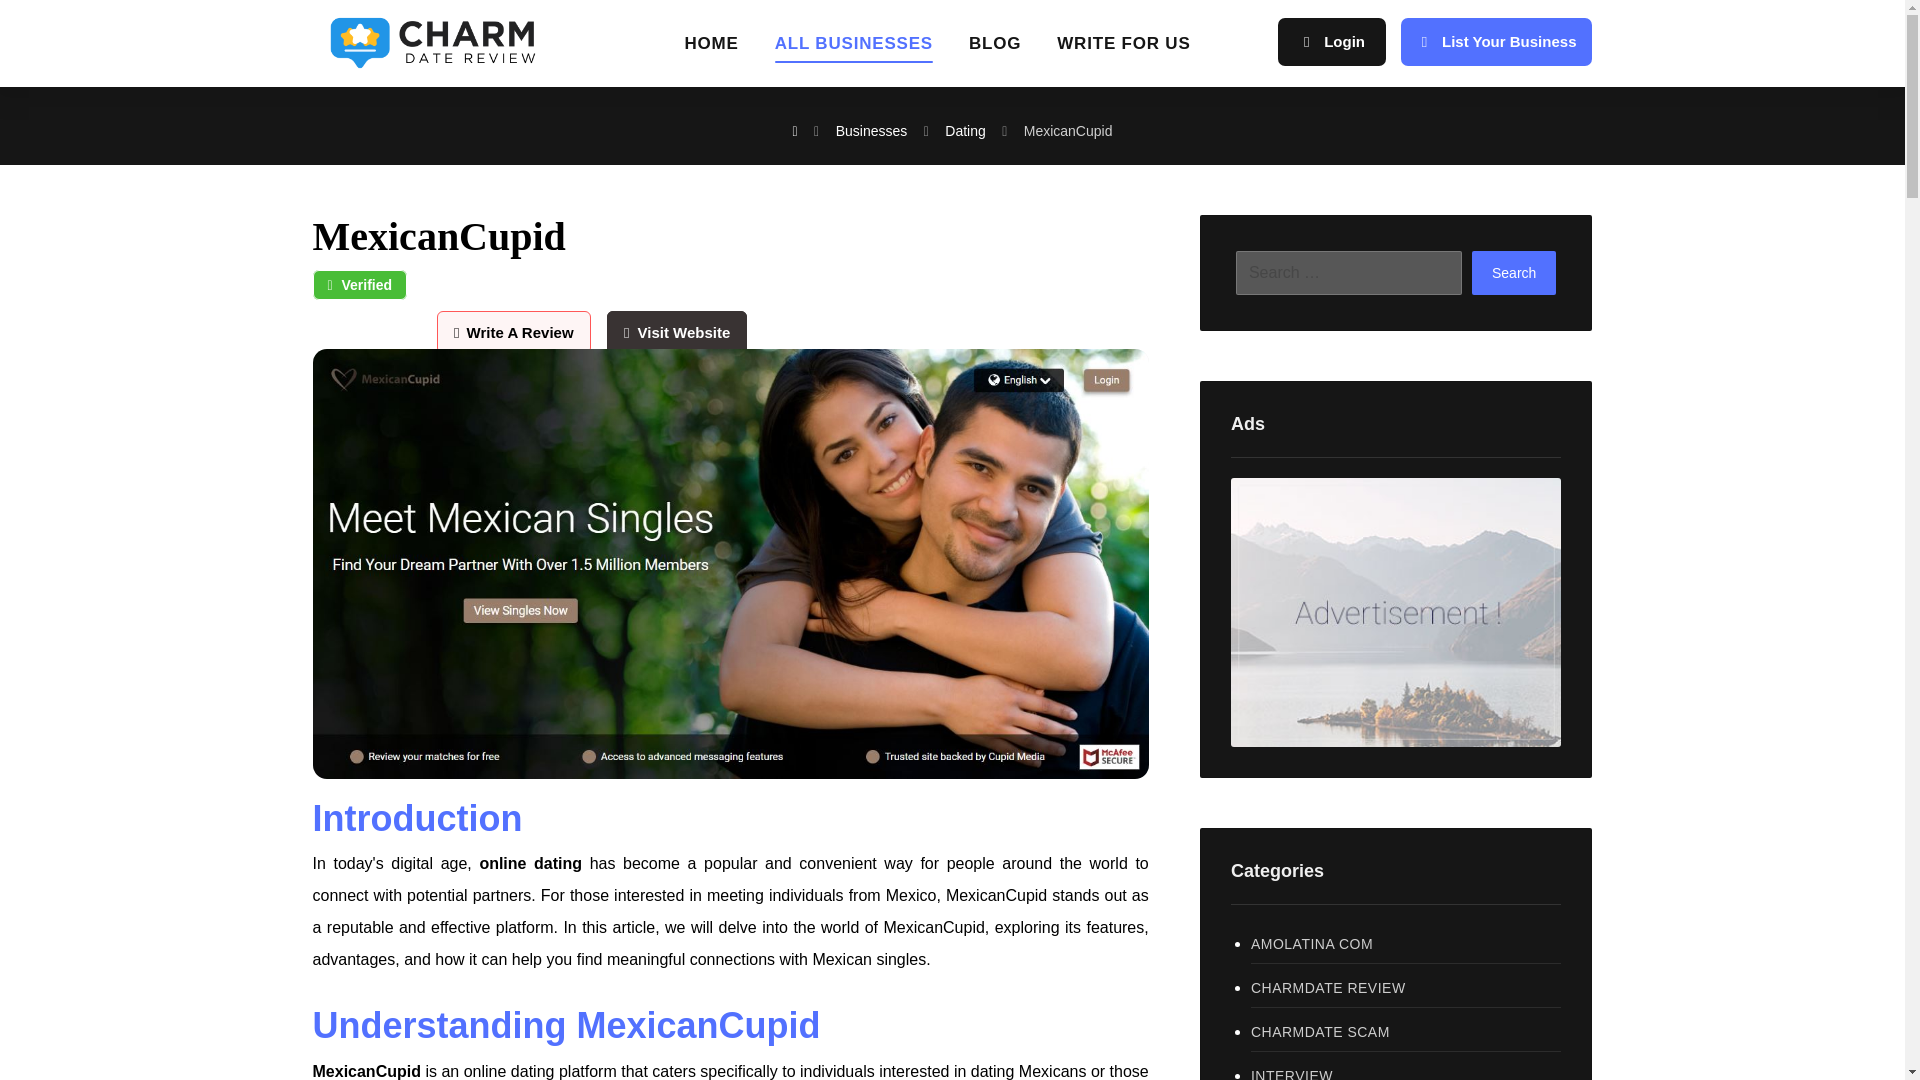 The image size is (1920, 1080). Describe the element at coordinates (1496, 42) in the screenshot. I see `List Your Business` at that location.